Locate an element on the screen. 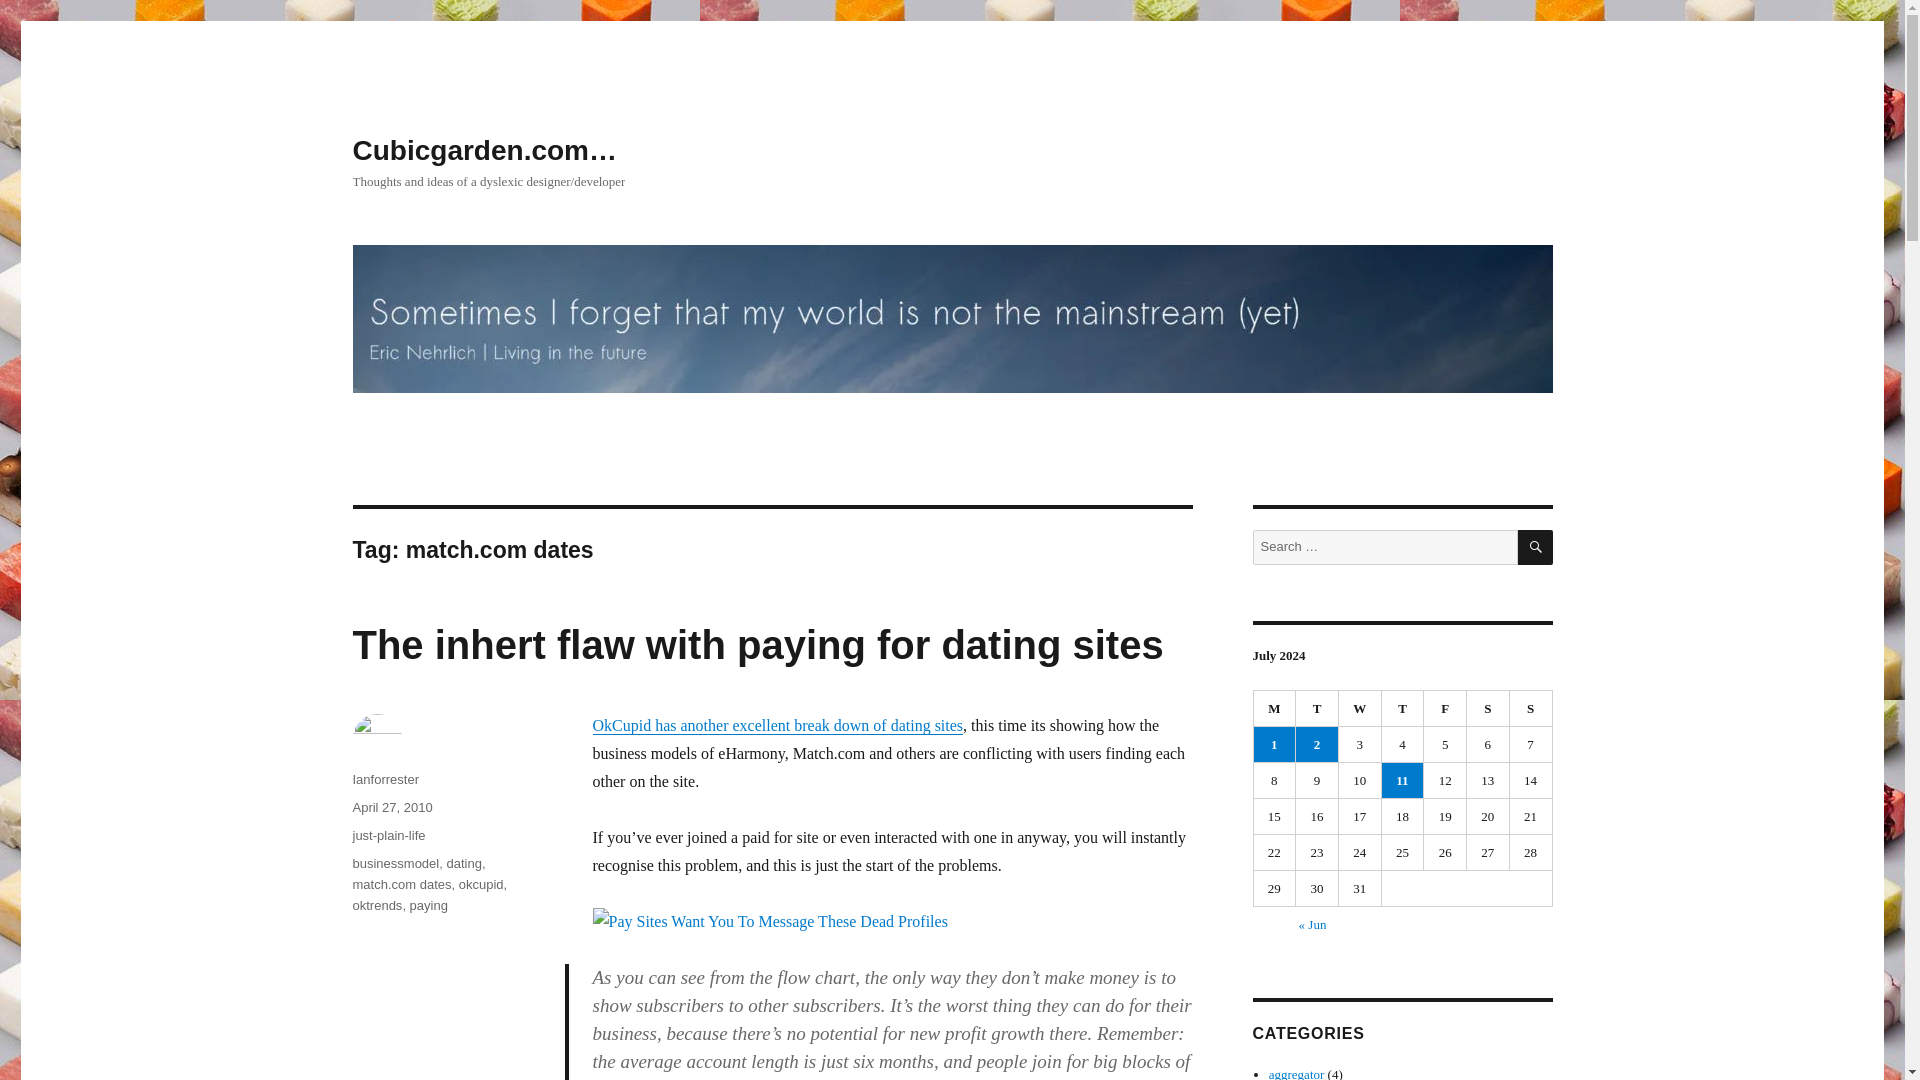  Saturday is located at coordinates (1488, 708).